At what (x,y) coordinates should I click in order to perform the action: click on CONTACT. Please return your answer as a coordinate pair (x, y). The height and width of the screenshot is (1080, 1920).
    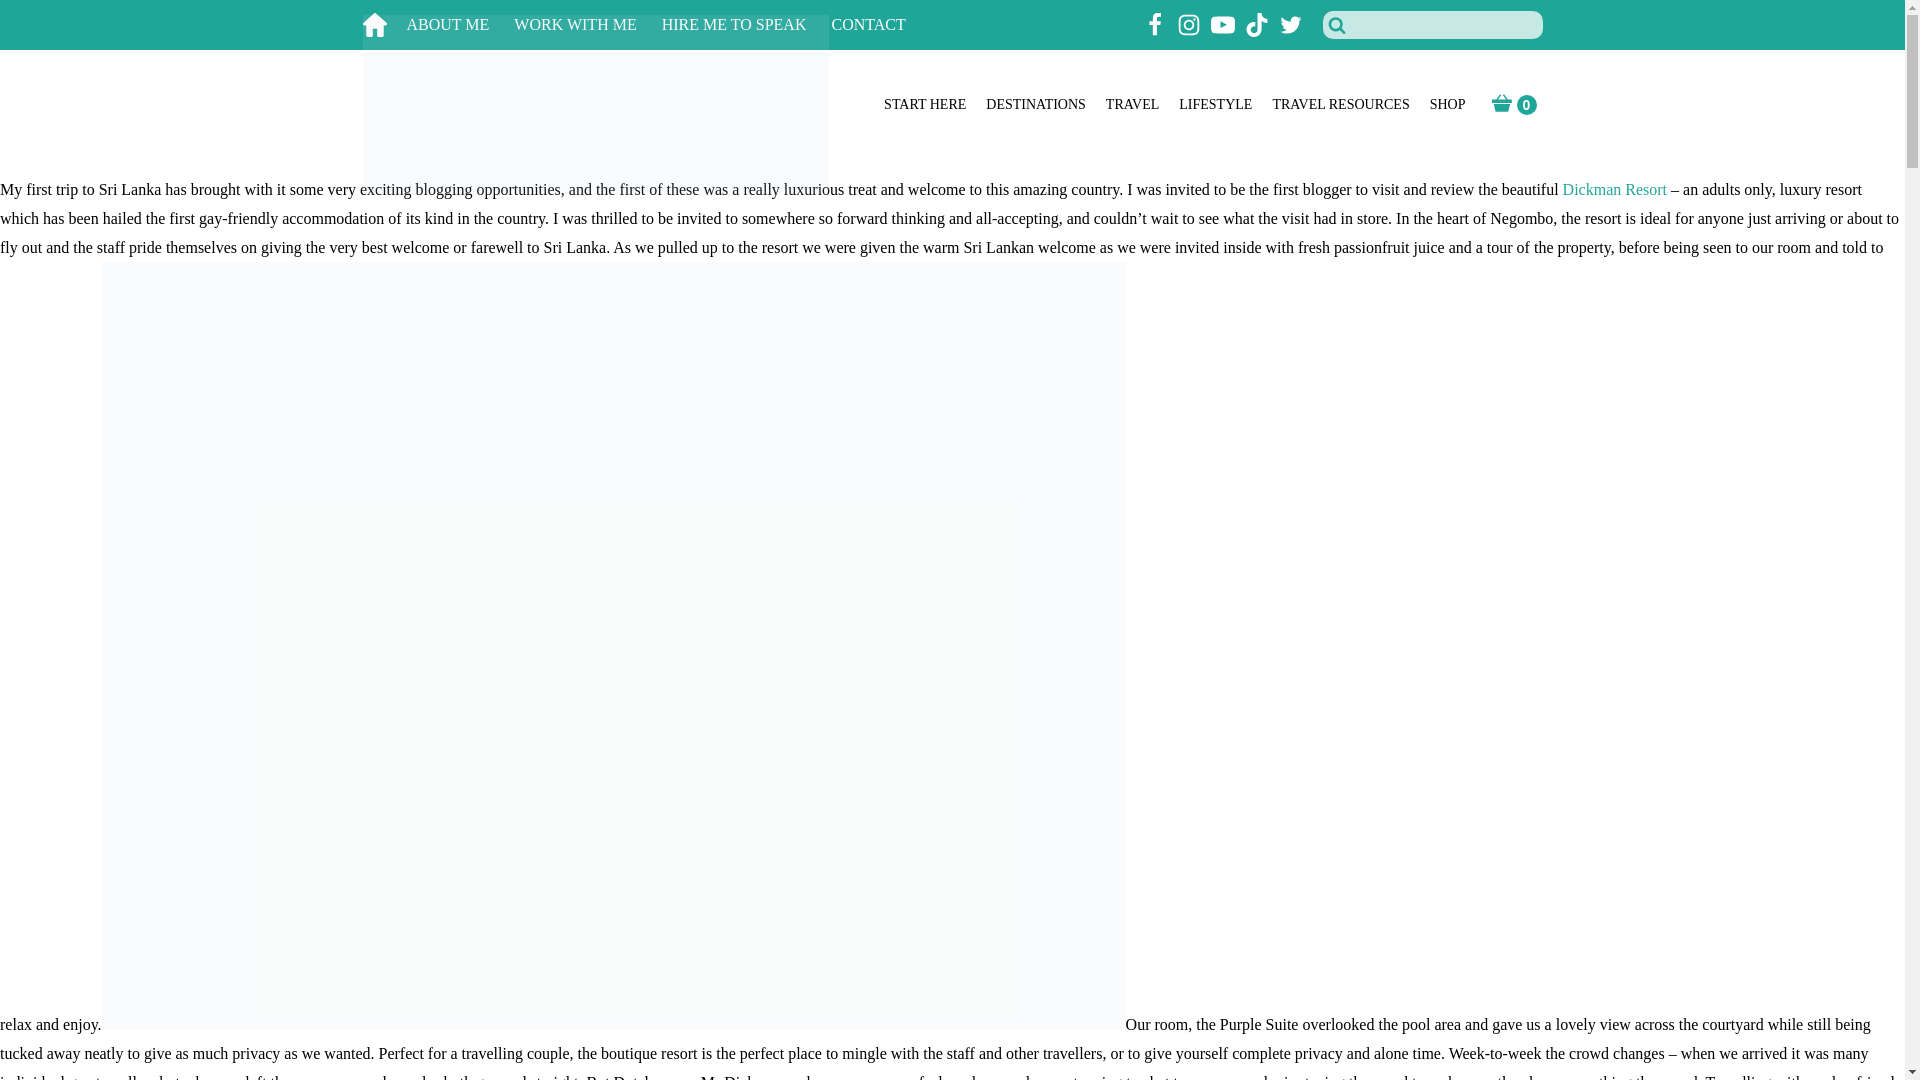
    Looking at the image, I should click on (880, 25).